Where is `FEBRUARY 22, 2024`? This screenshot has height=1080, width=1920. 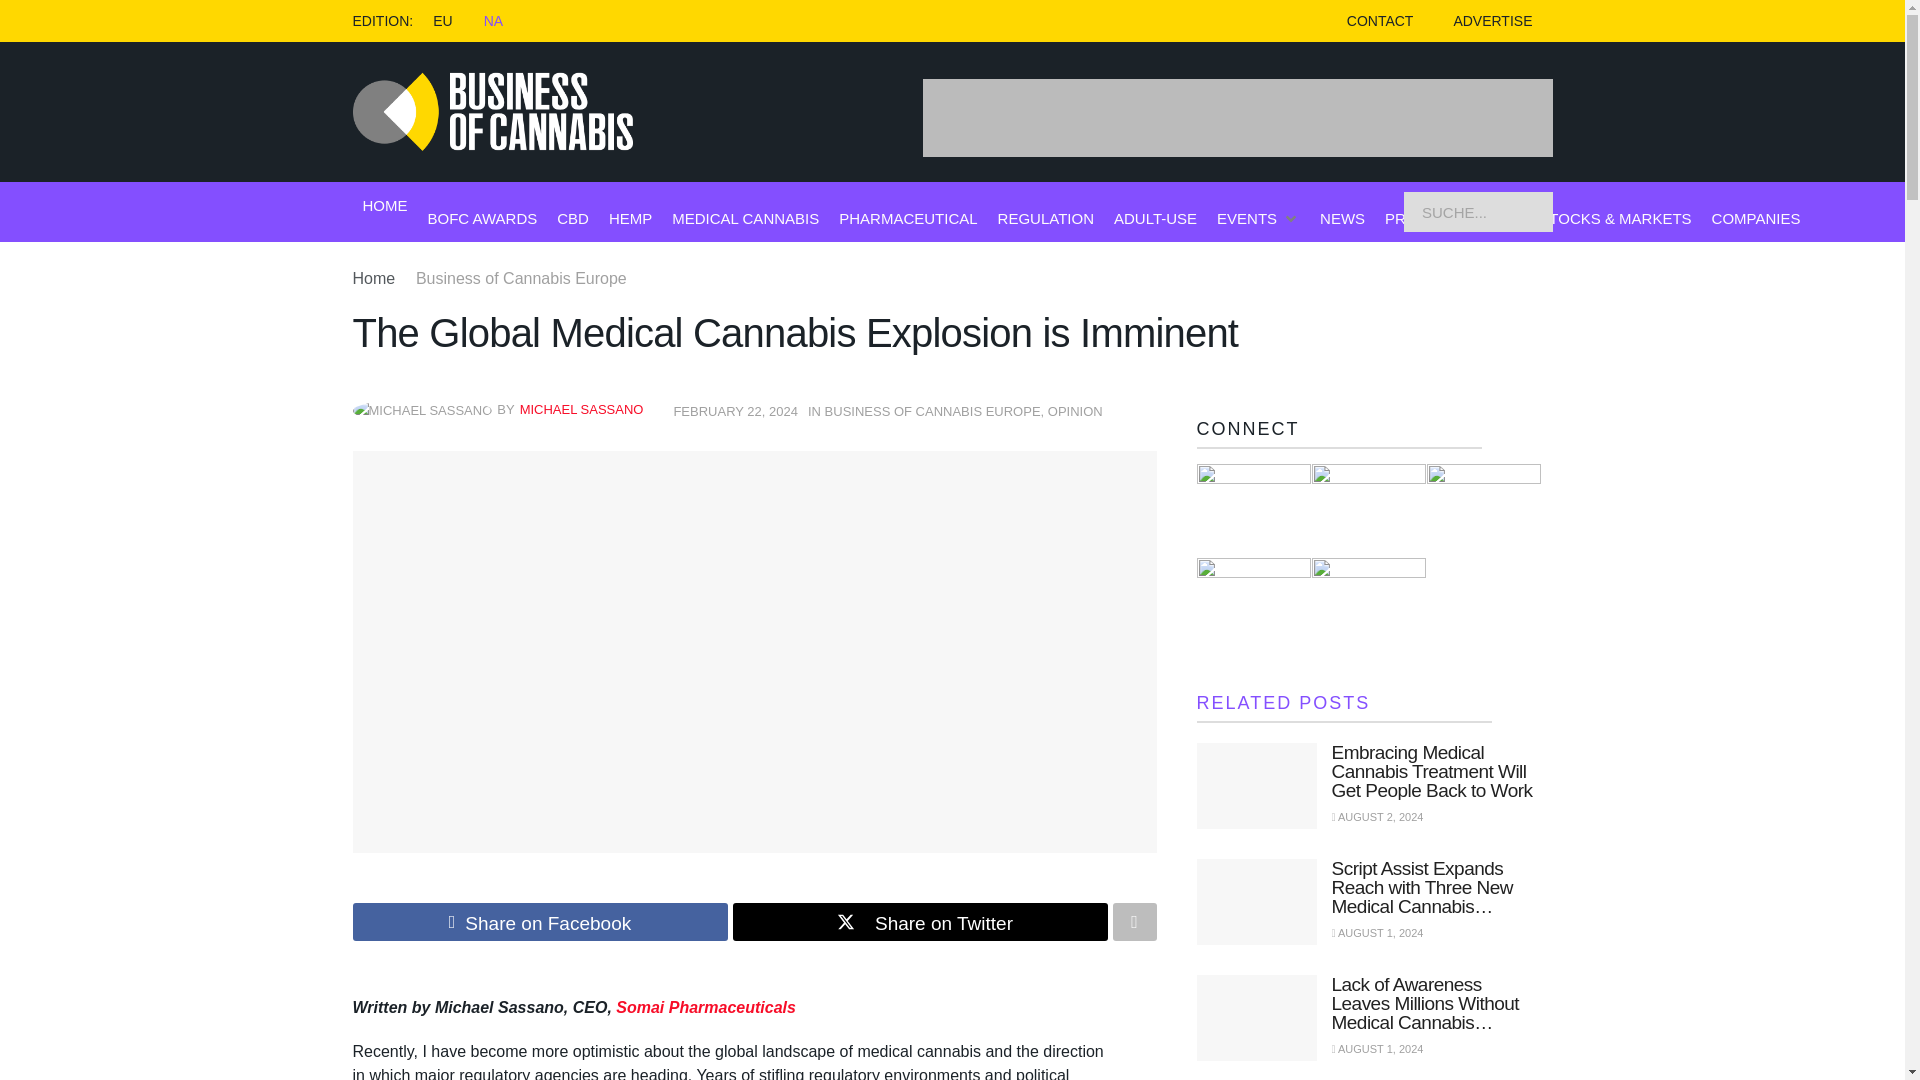 FEBRUARY 22, 2024 is located at coordinates (736, 411).